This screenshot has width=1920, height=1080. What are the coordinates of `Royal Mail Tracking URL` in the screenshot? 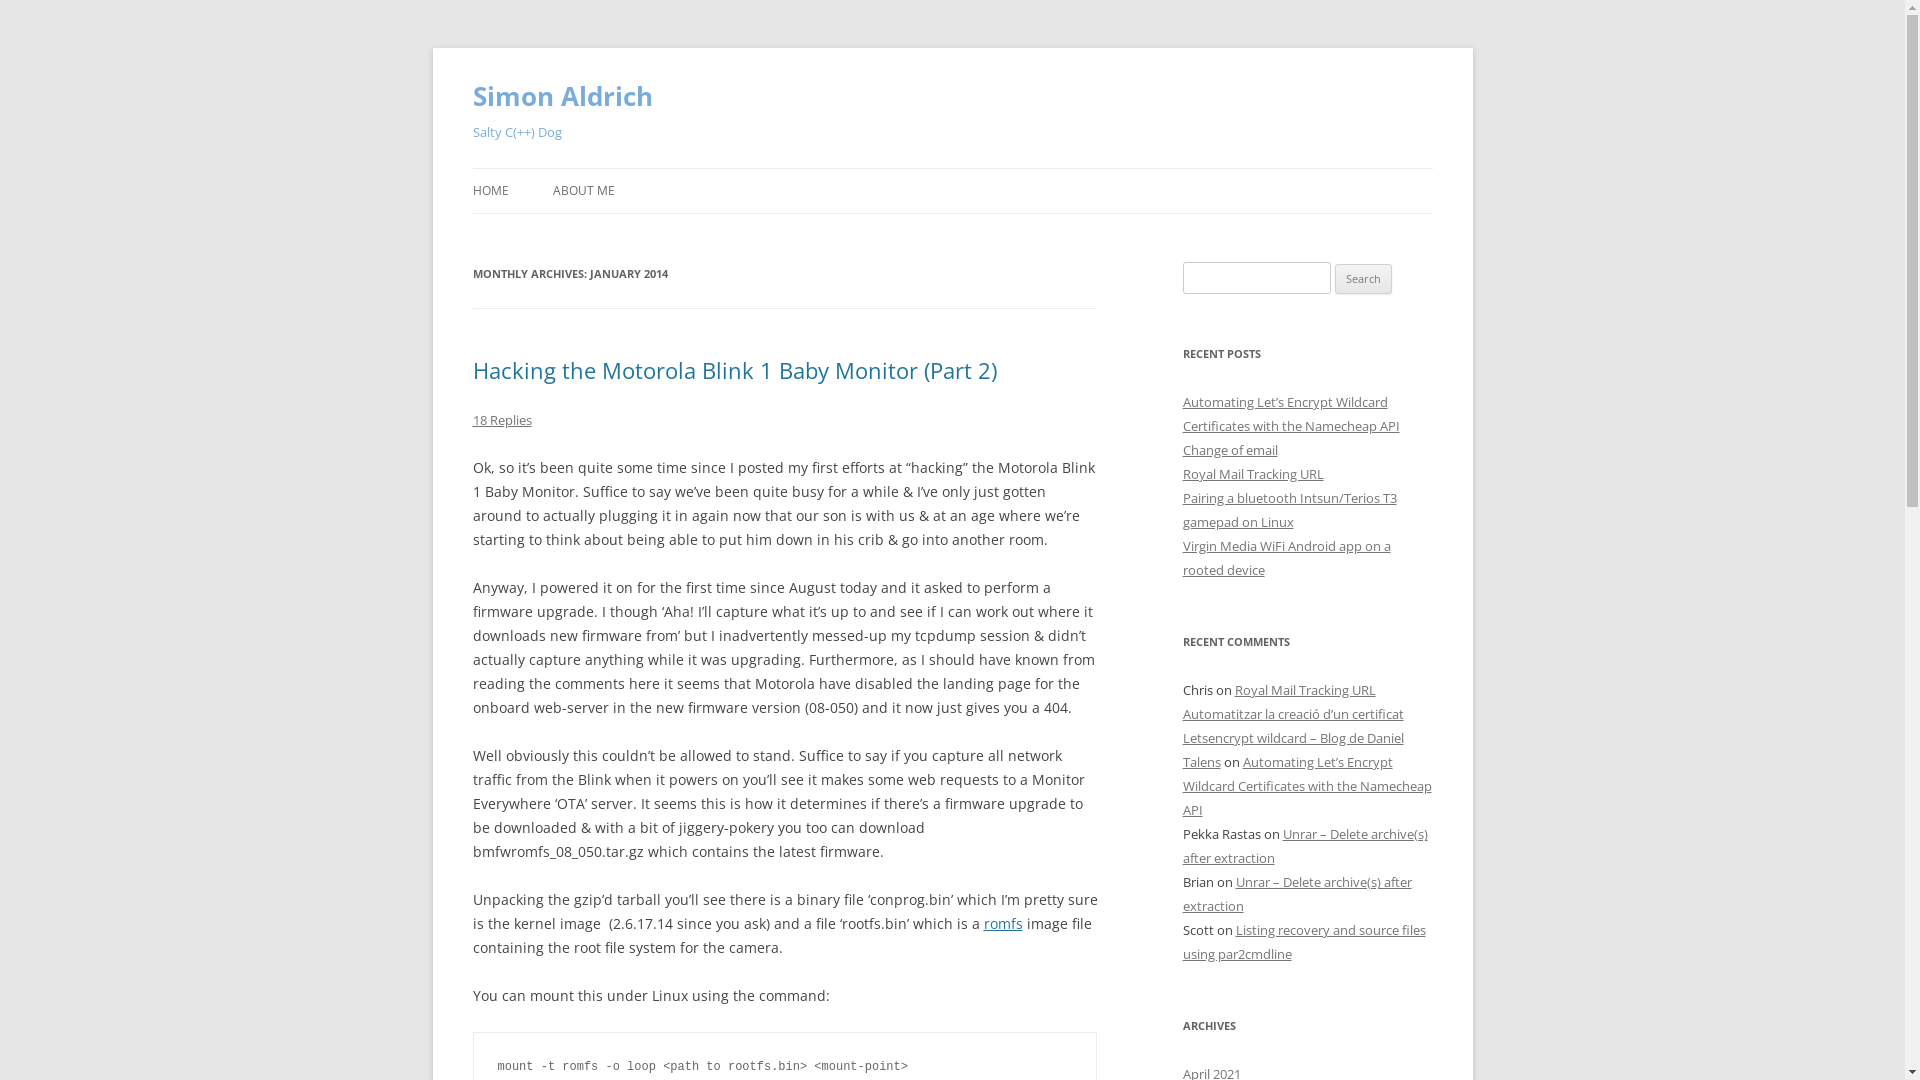 It's located at (1304, 690).